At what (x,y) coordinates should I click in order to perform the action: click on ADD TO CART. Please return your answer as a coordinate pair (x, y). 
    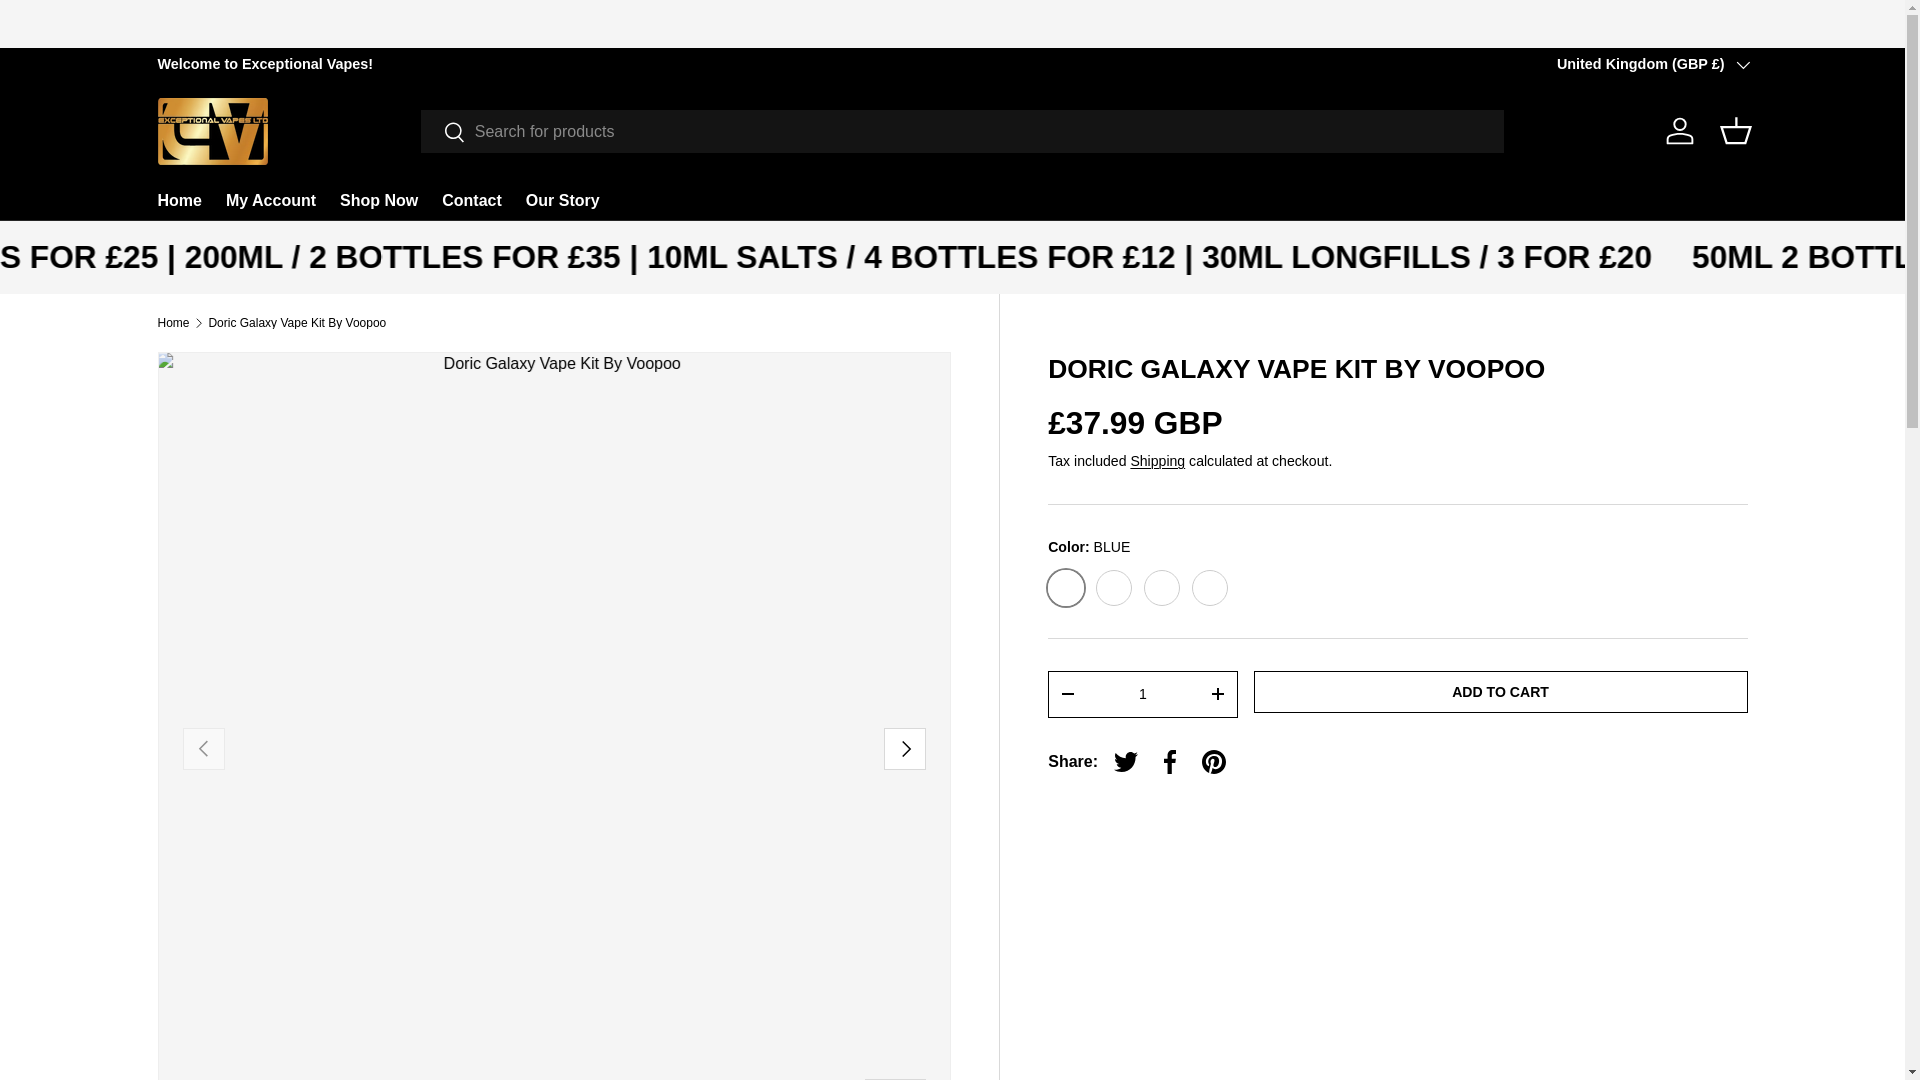
    Looking at the image, I should click on (1500, 690).